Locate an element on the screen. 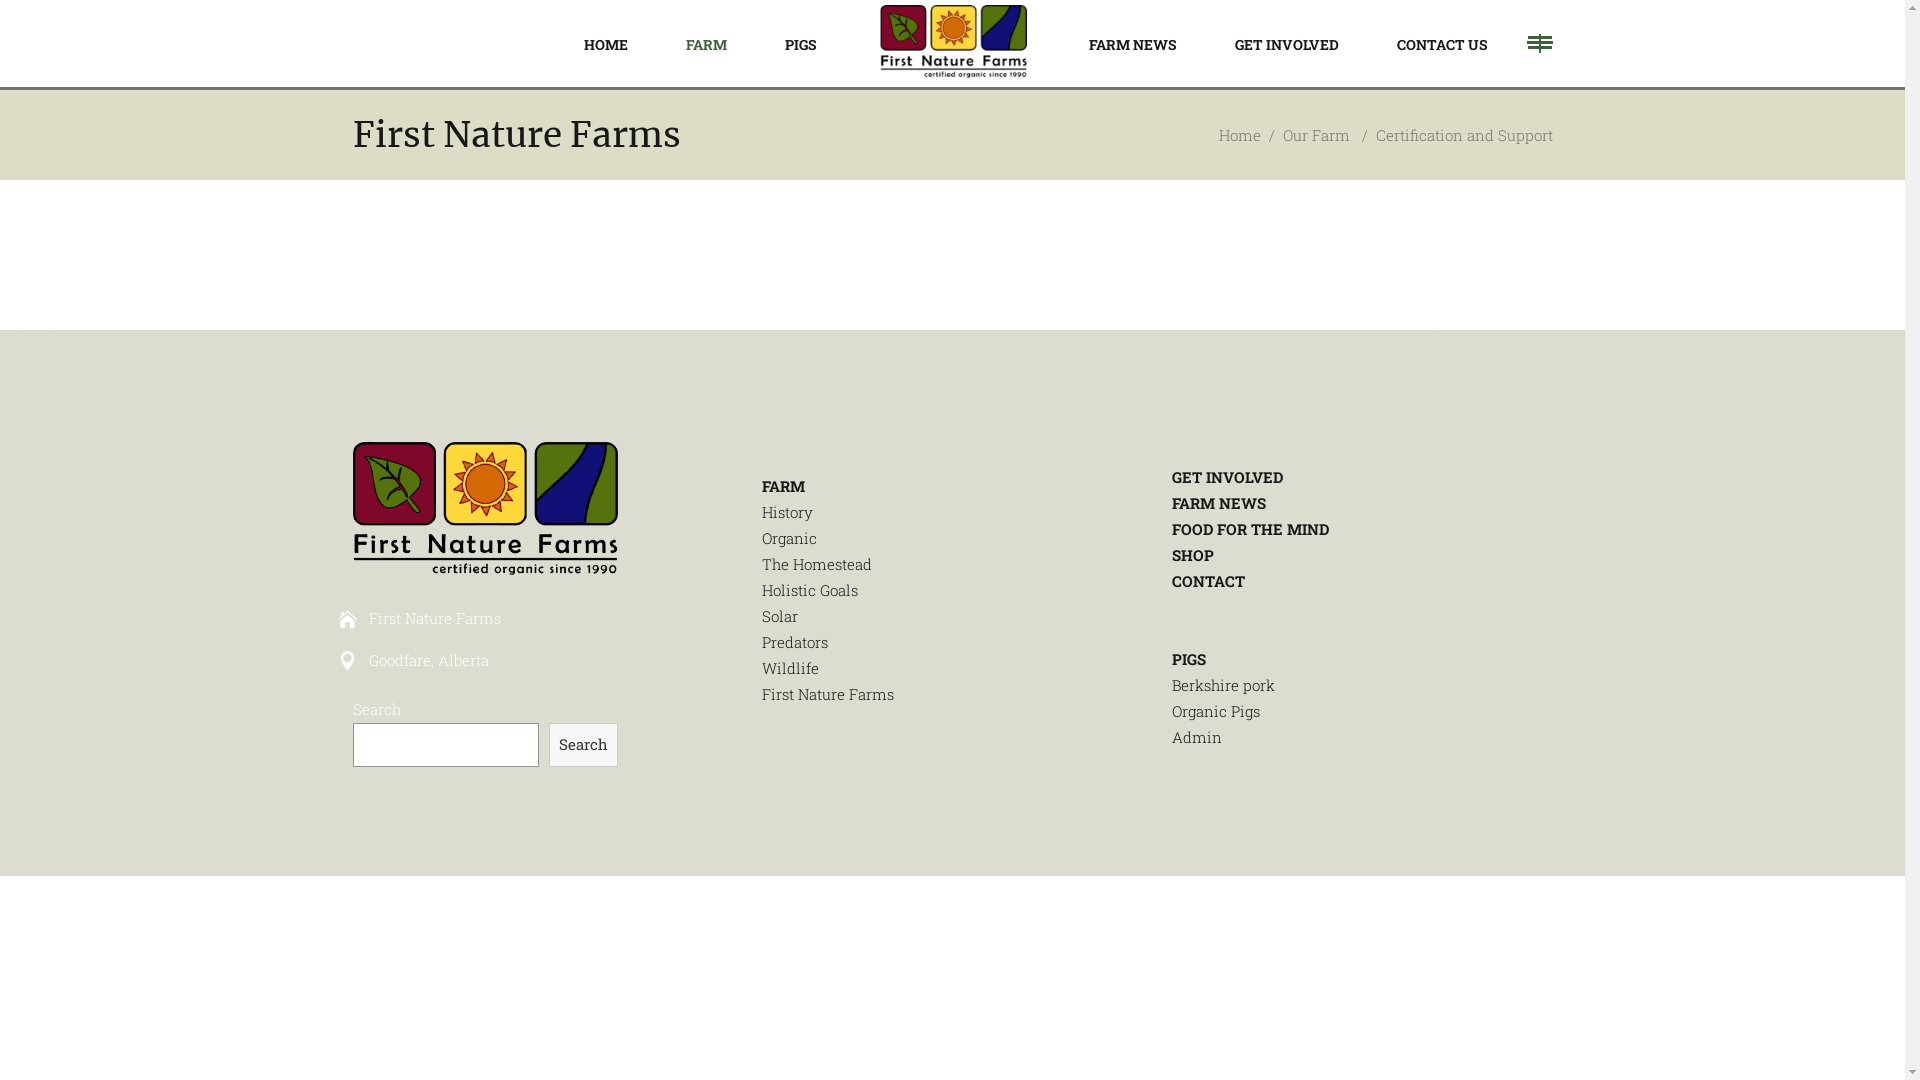 This screenshot has width=1920, height=1080. FARM is located at coordinates (784, 486).